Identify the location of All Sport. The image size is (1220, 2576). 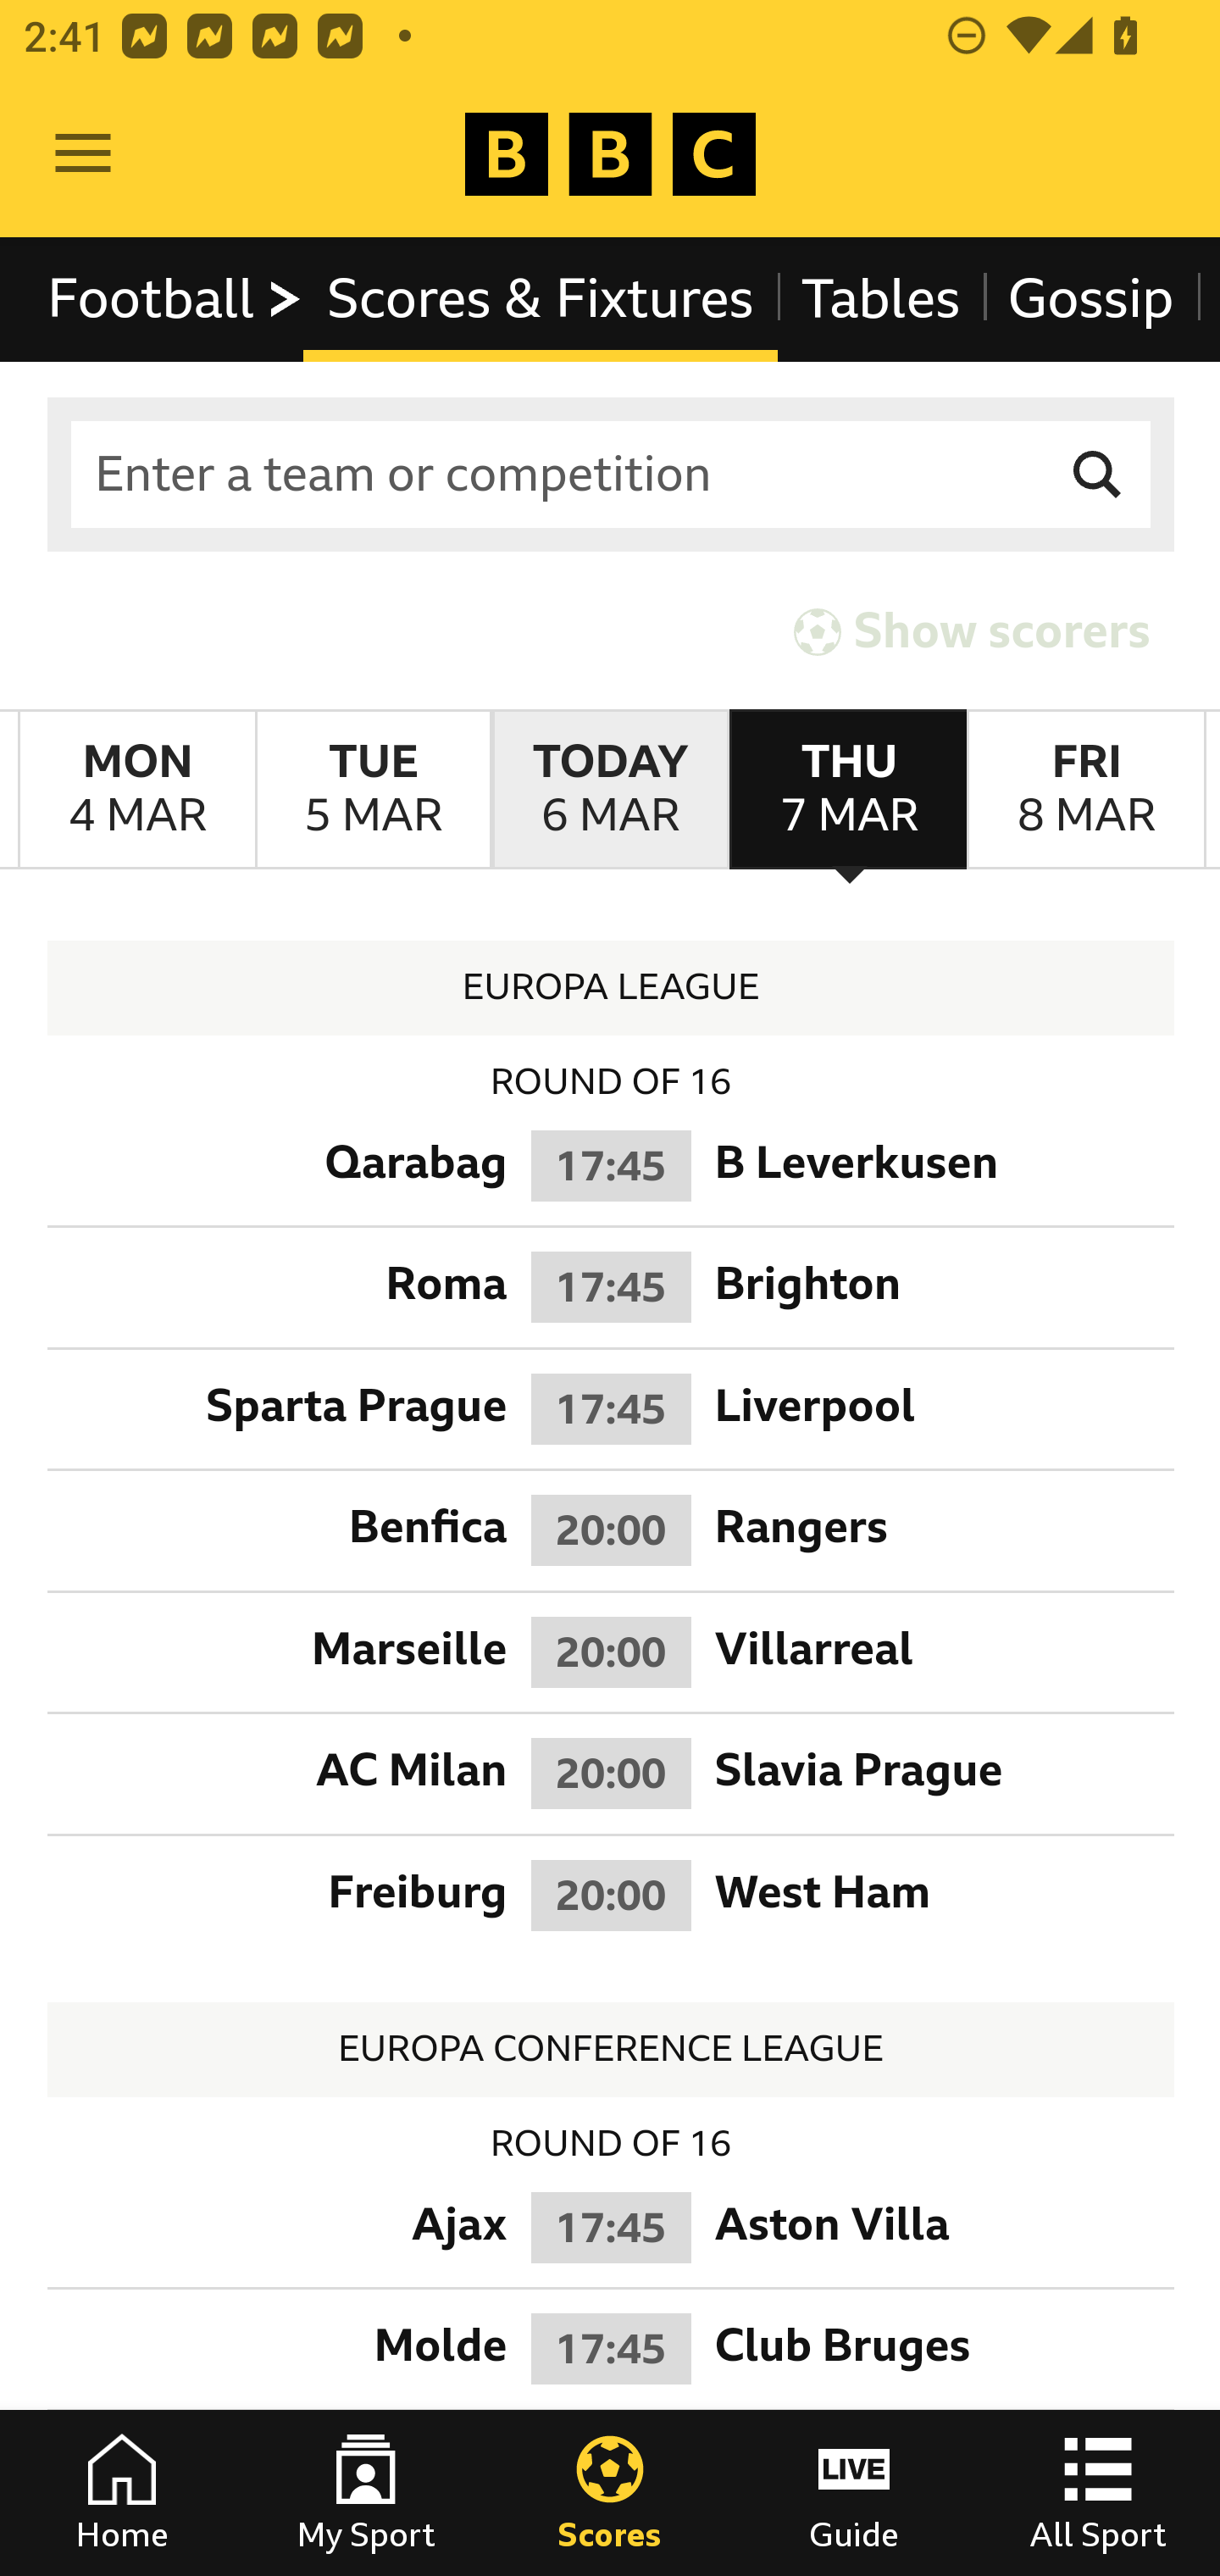
(1098, 2493).